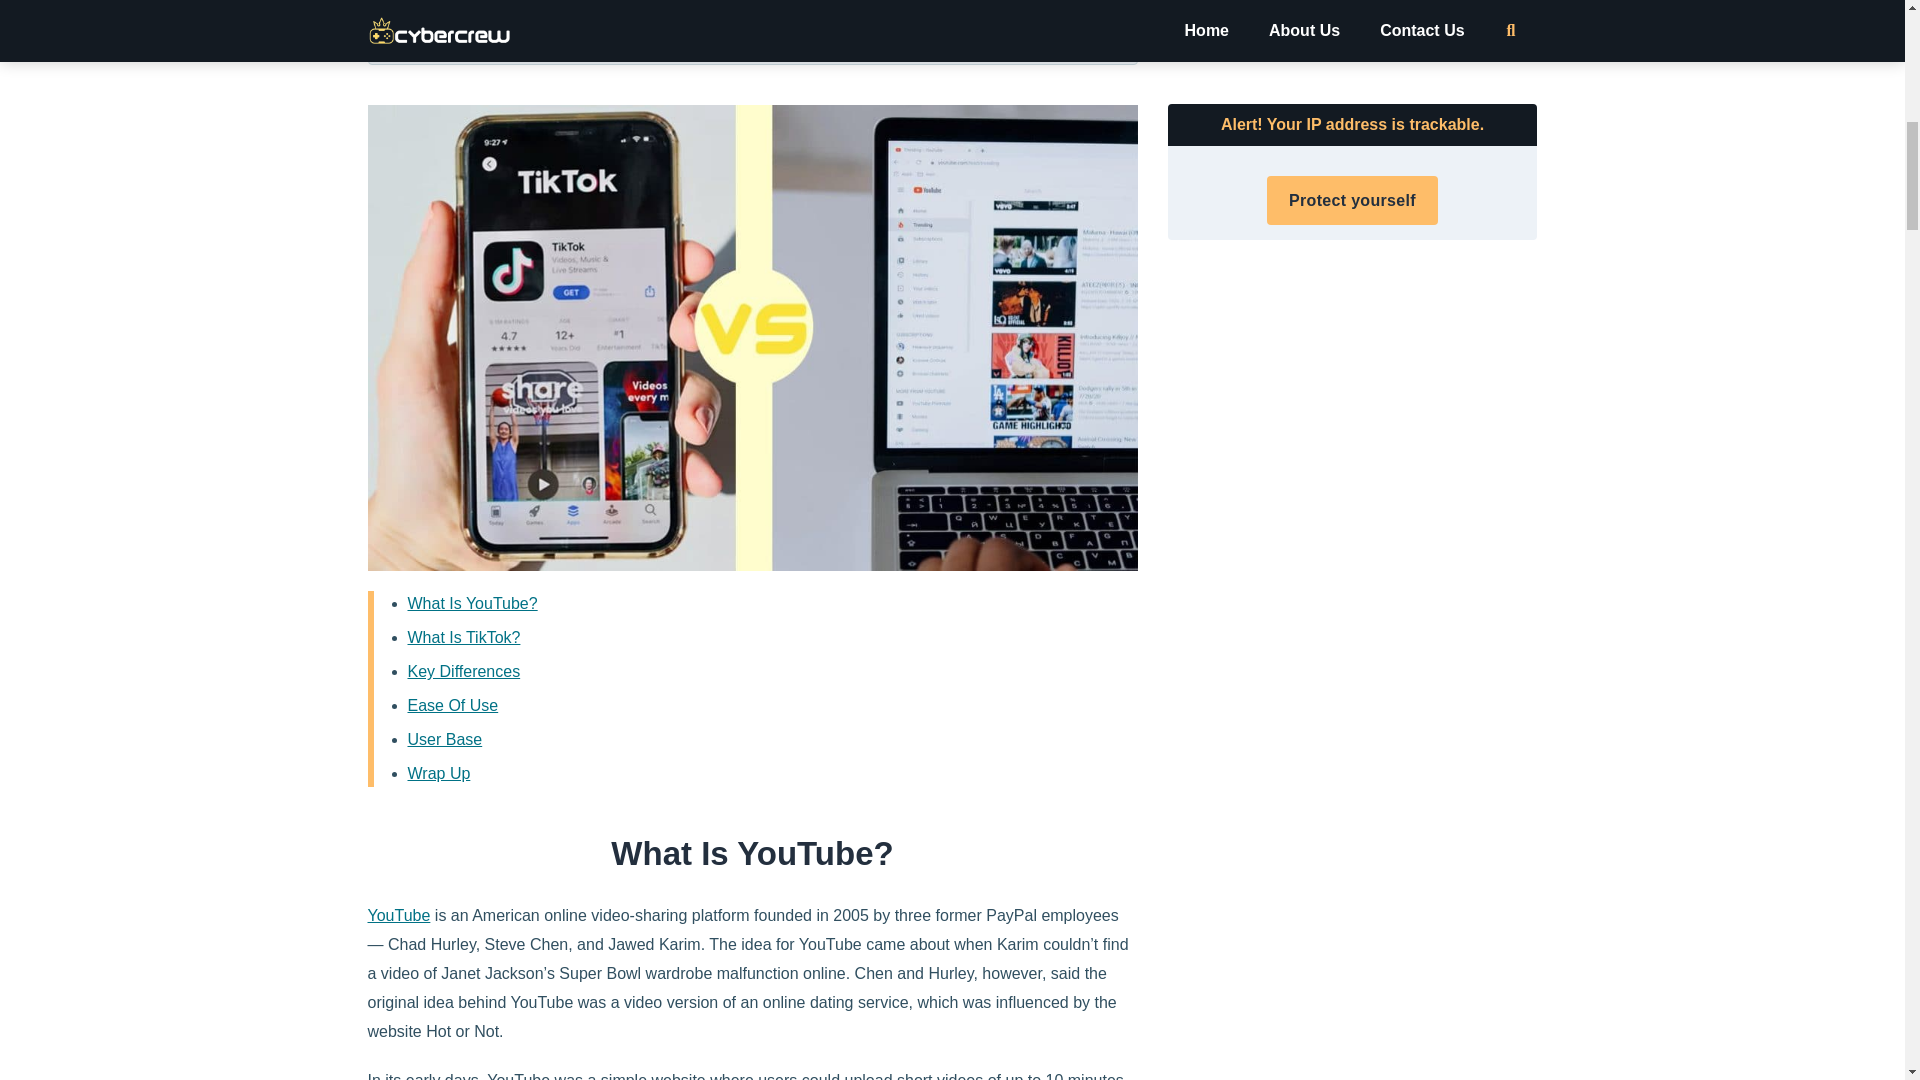  I want to click on YouTube, so click(399, 916).